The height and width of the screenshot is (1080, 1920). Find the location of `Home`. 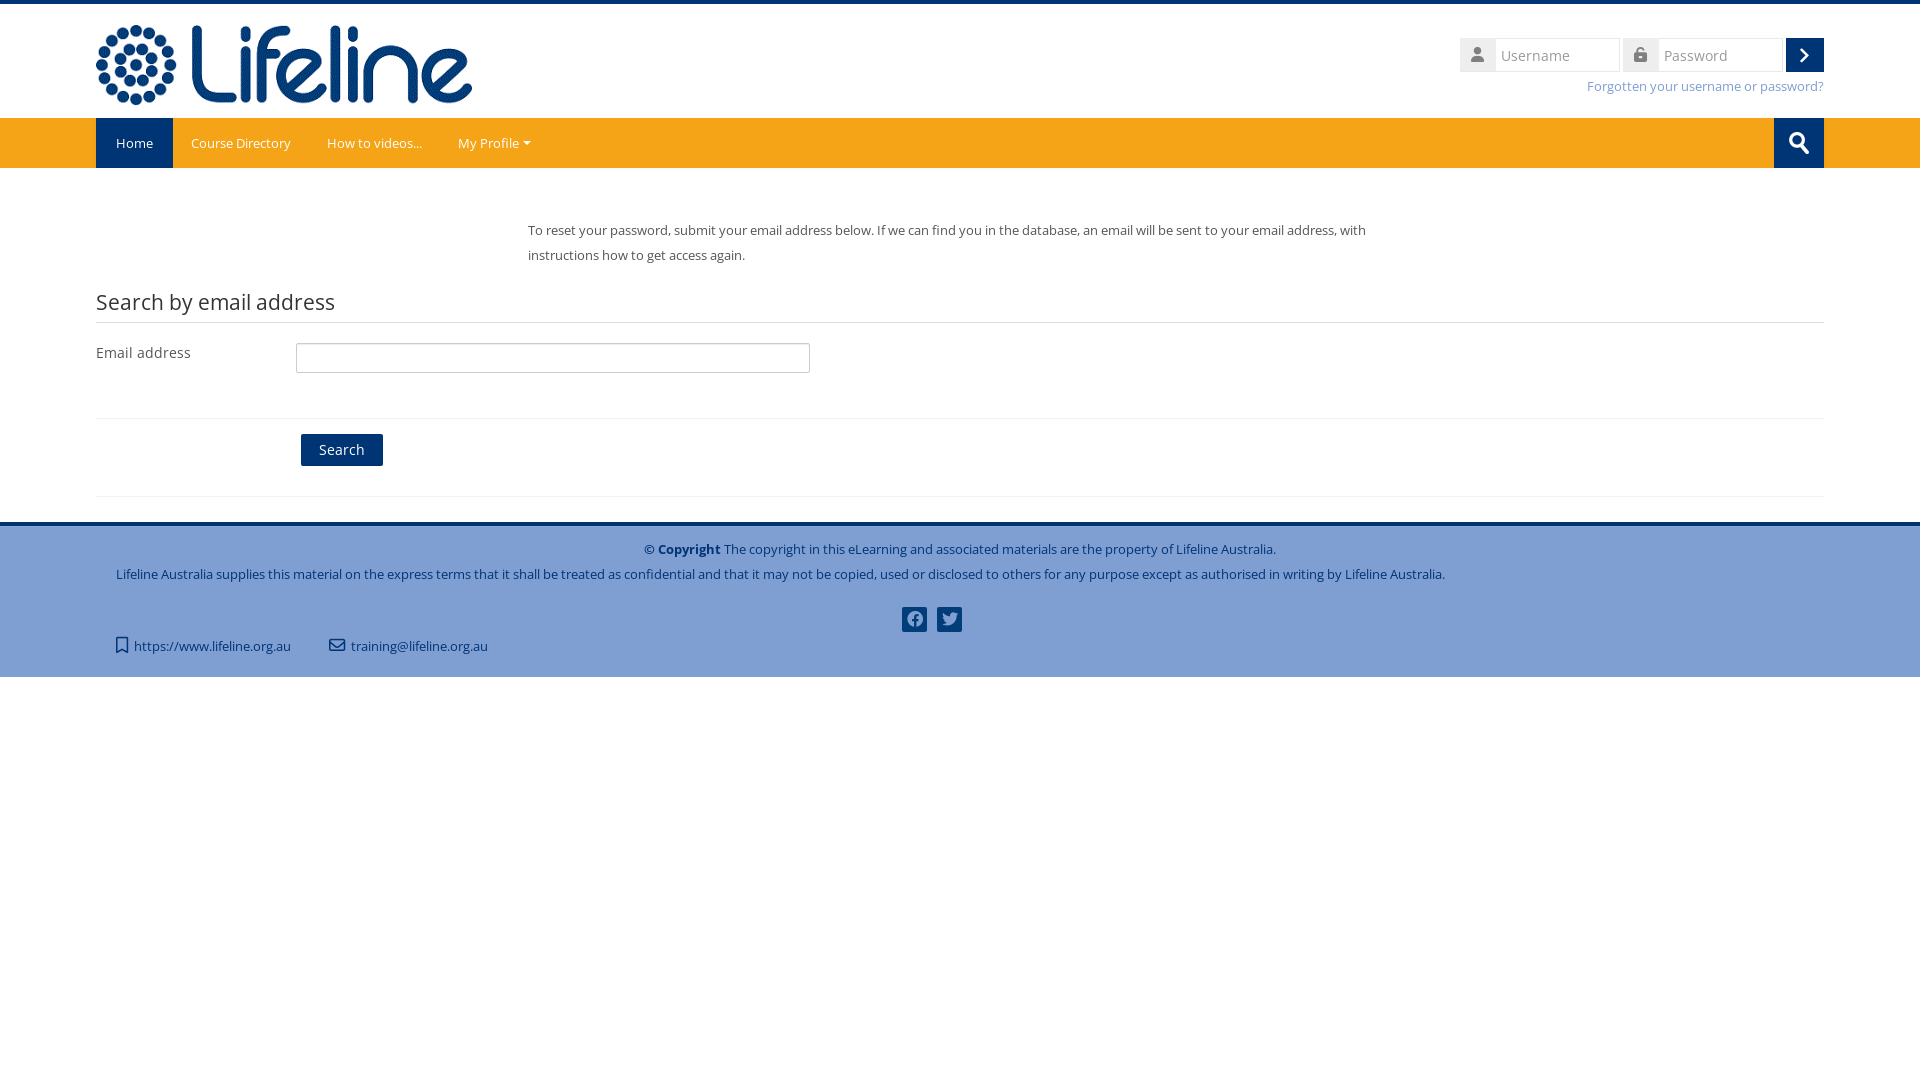

Home is located at coordinates (284, 59).